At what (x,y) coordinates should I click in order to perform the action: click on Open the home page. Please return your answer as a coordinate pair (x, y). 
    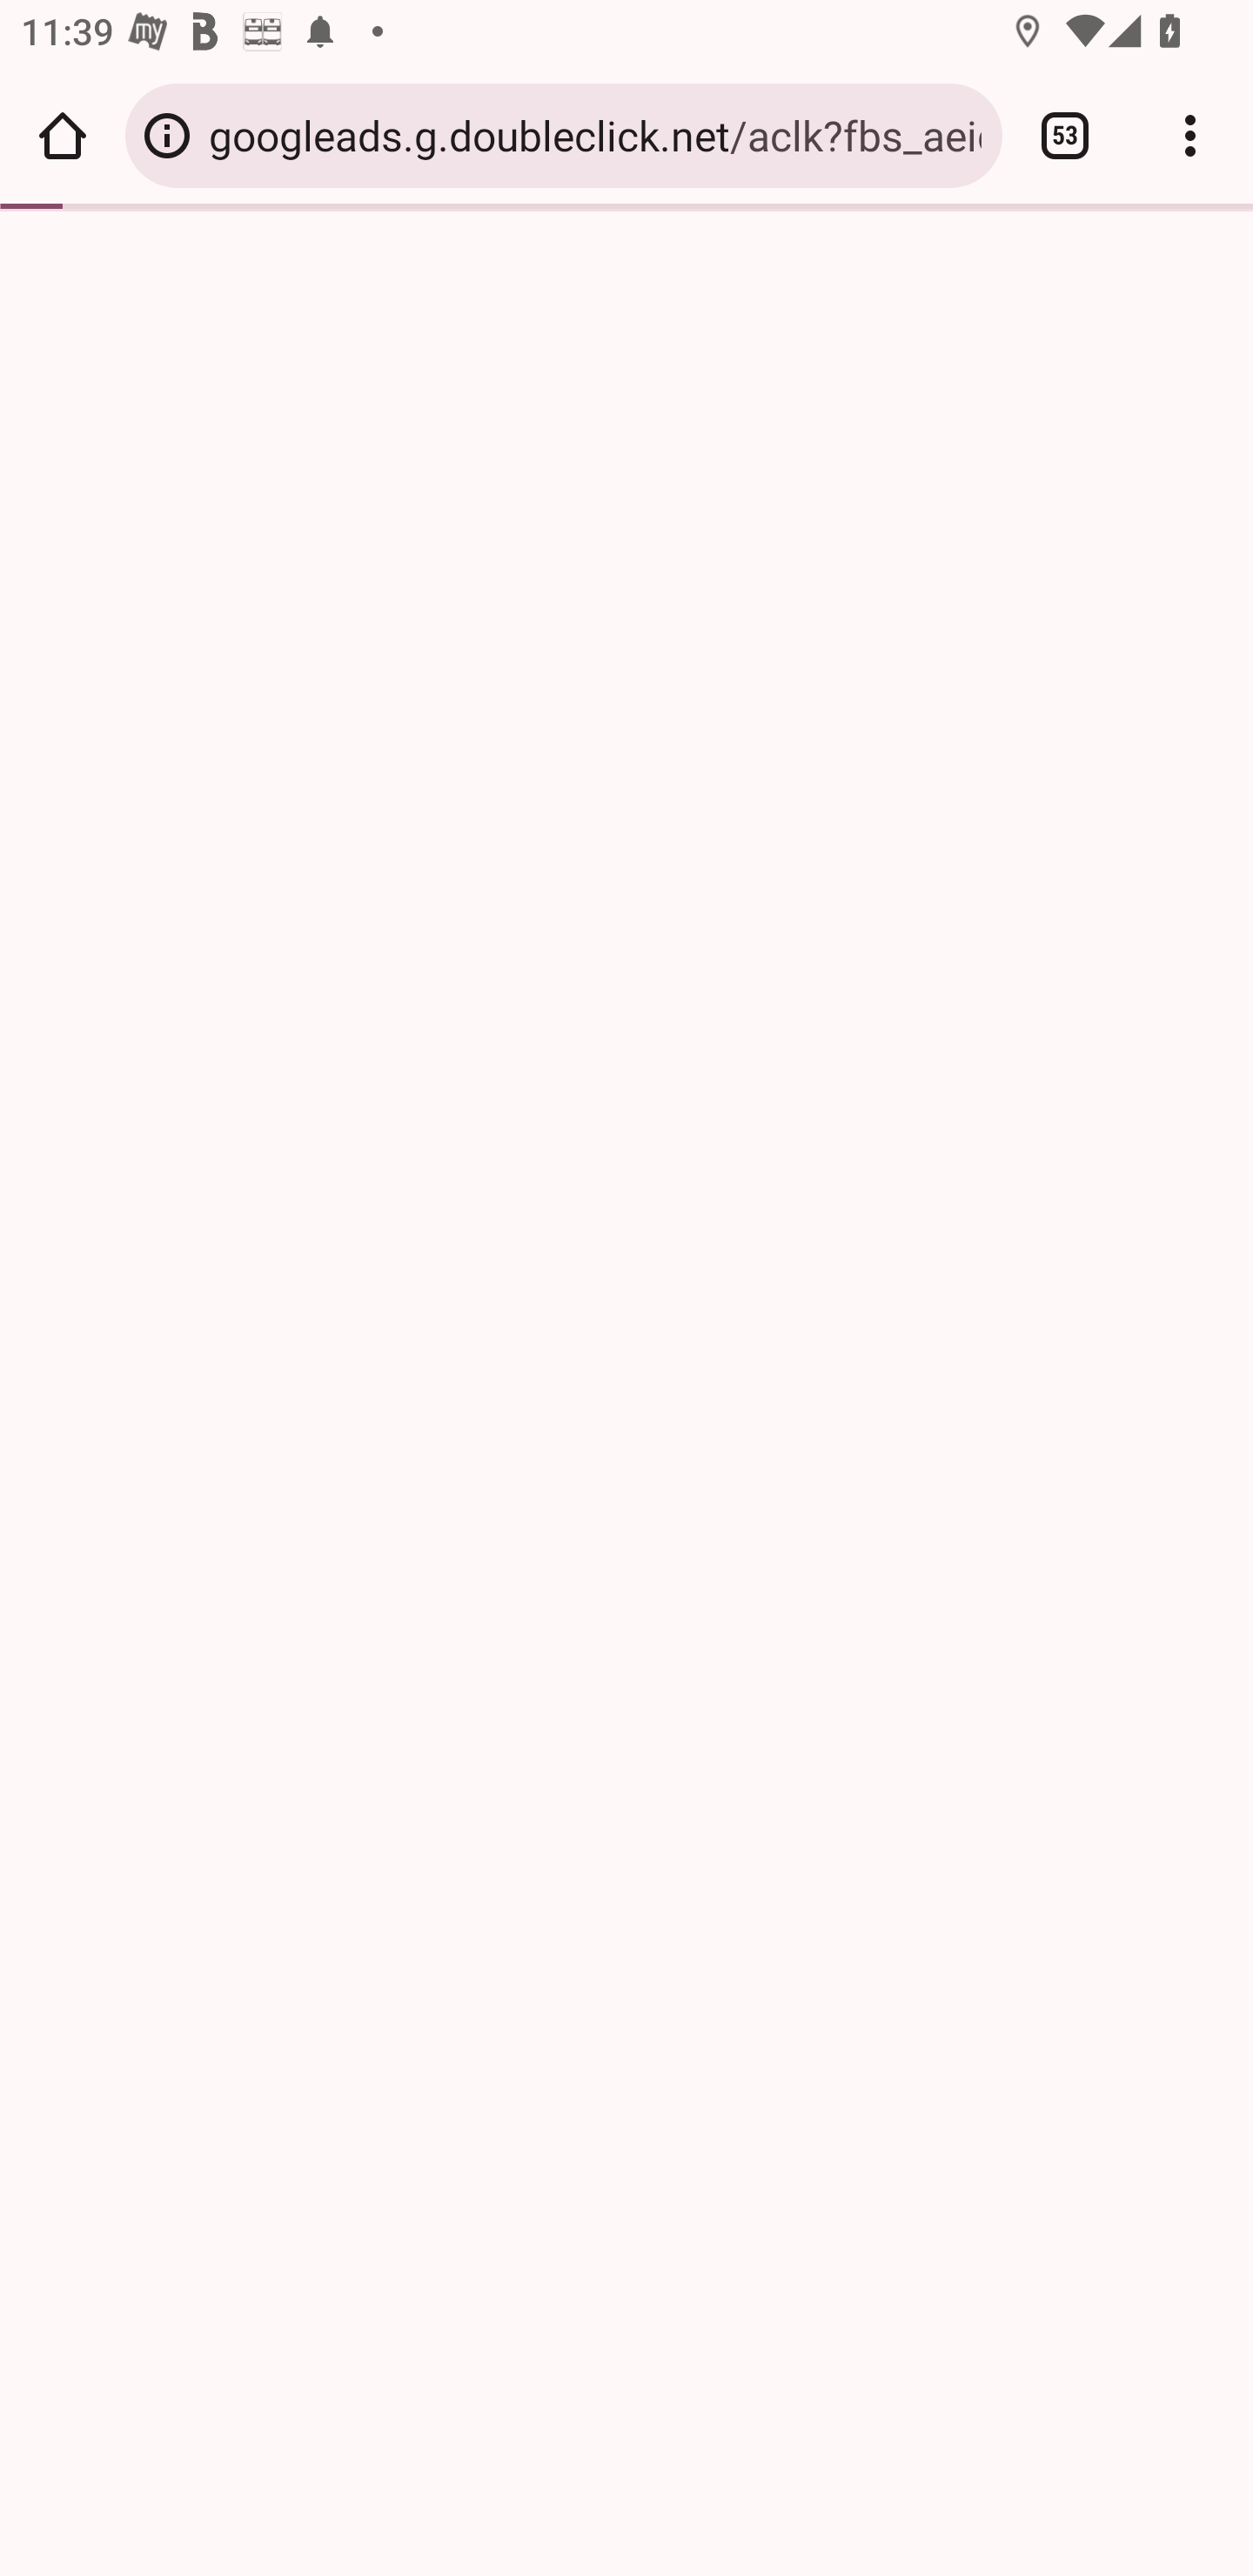
    Looking at the image, I should click on (63, 135).